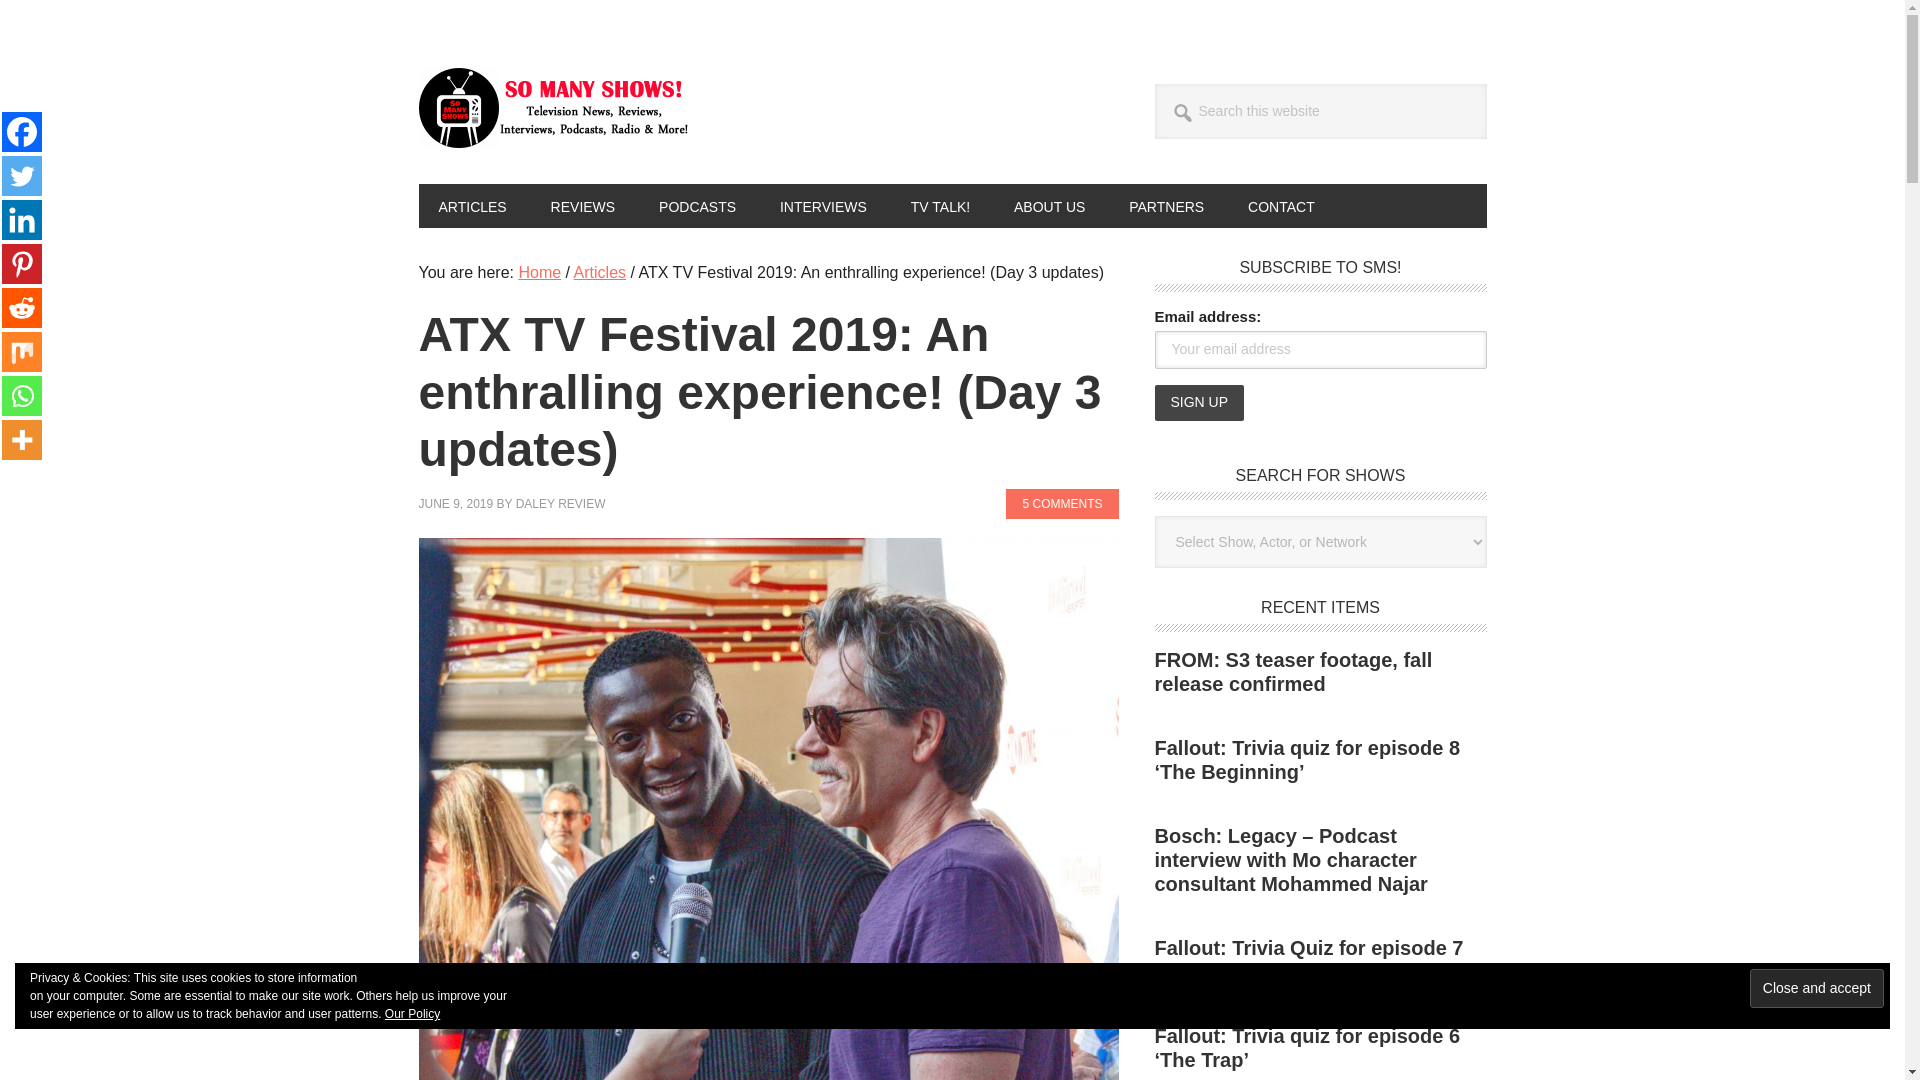  I want to click on DALEY REVIEW, so click(561, 503).